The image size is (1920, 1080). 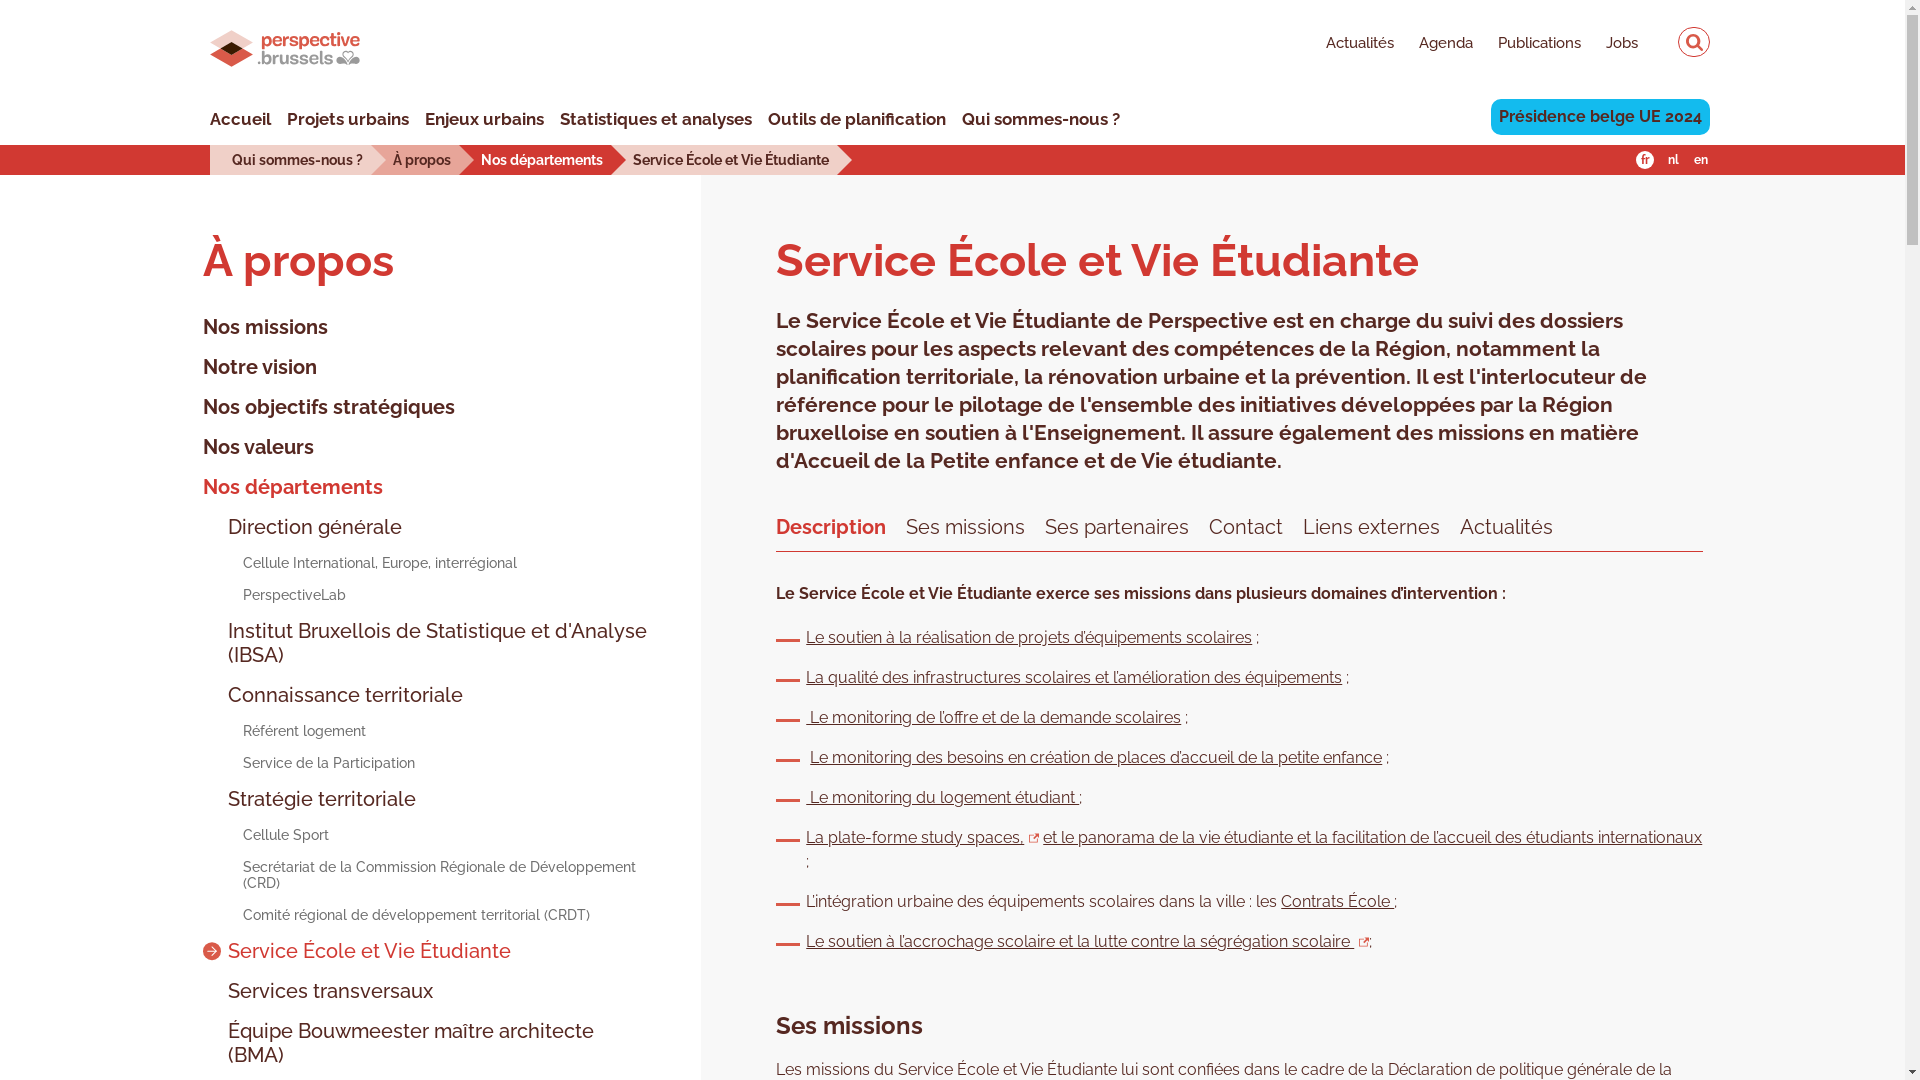 I want to click on Jobs, so click(x=1610, y=45).